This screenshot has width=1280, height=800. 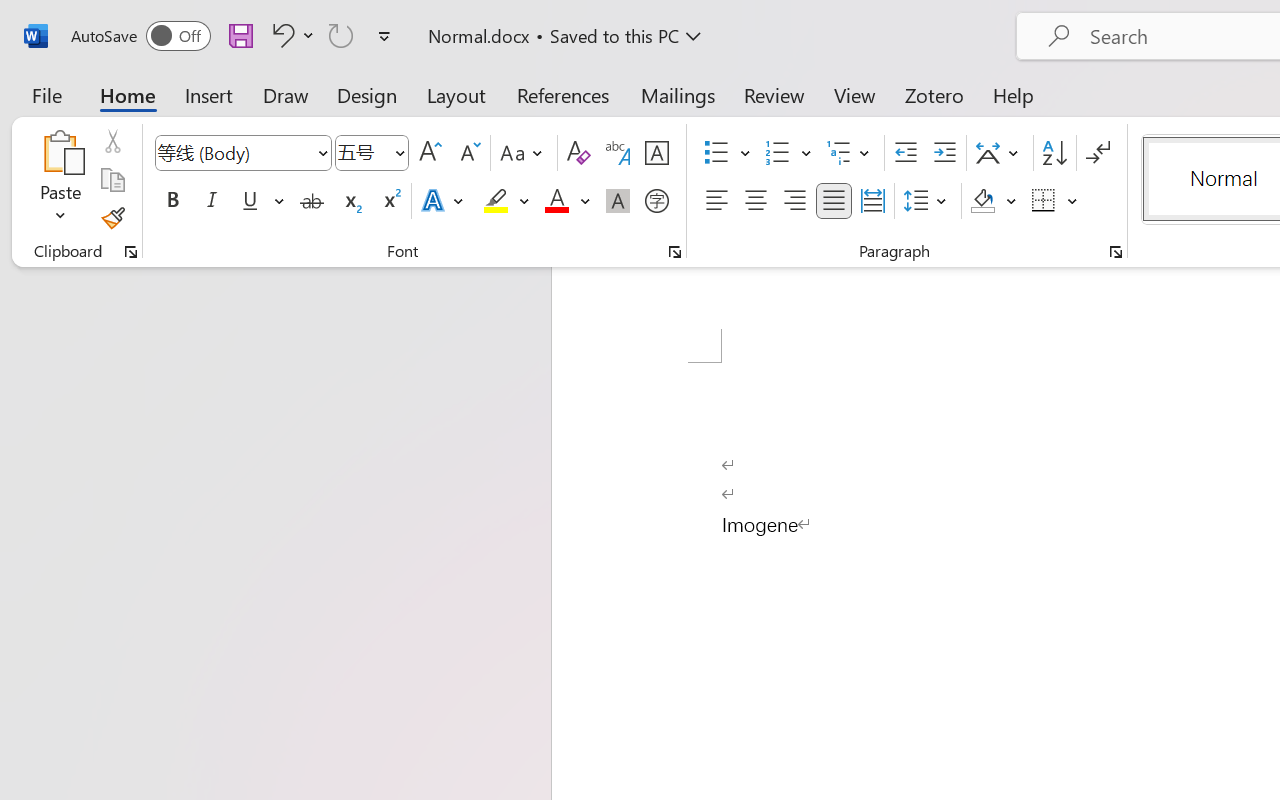 What do you see at coordinates (112, 218) in the screenshot?
I see `Format Painter` at bounding box center [112, 218].